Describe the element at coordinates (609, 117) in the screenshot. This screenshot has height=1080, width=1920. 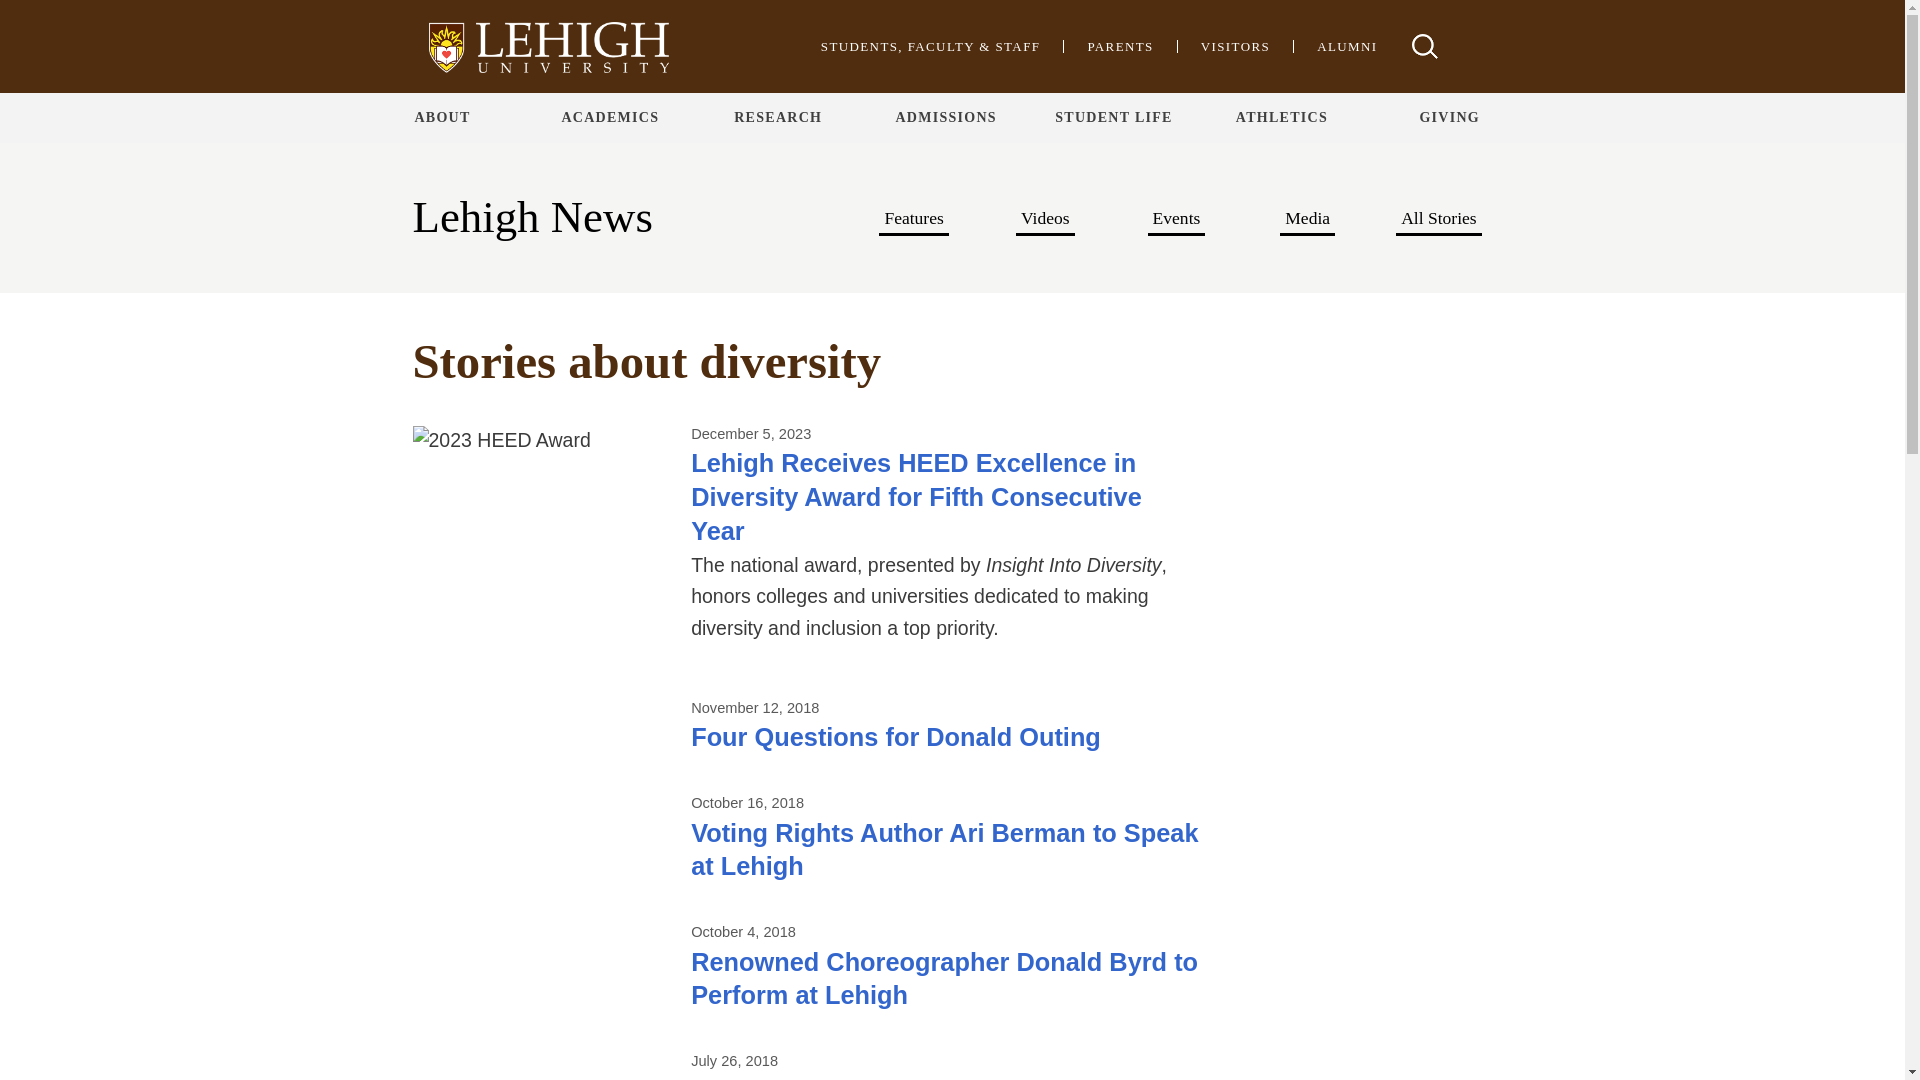
I see `ACADEMICS` at that location.